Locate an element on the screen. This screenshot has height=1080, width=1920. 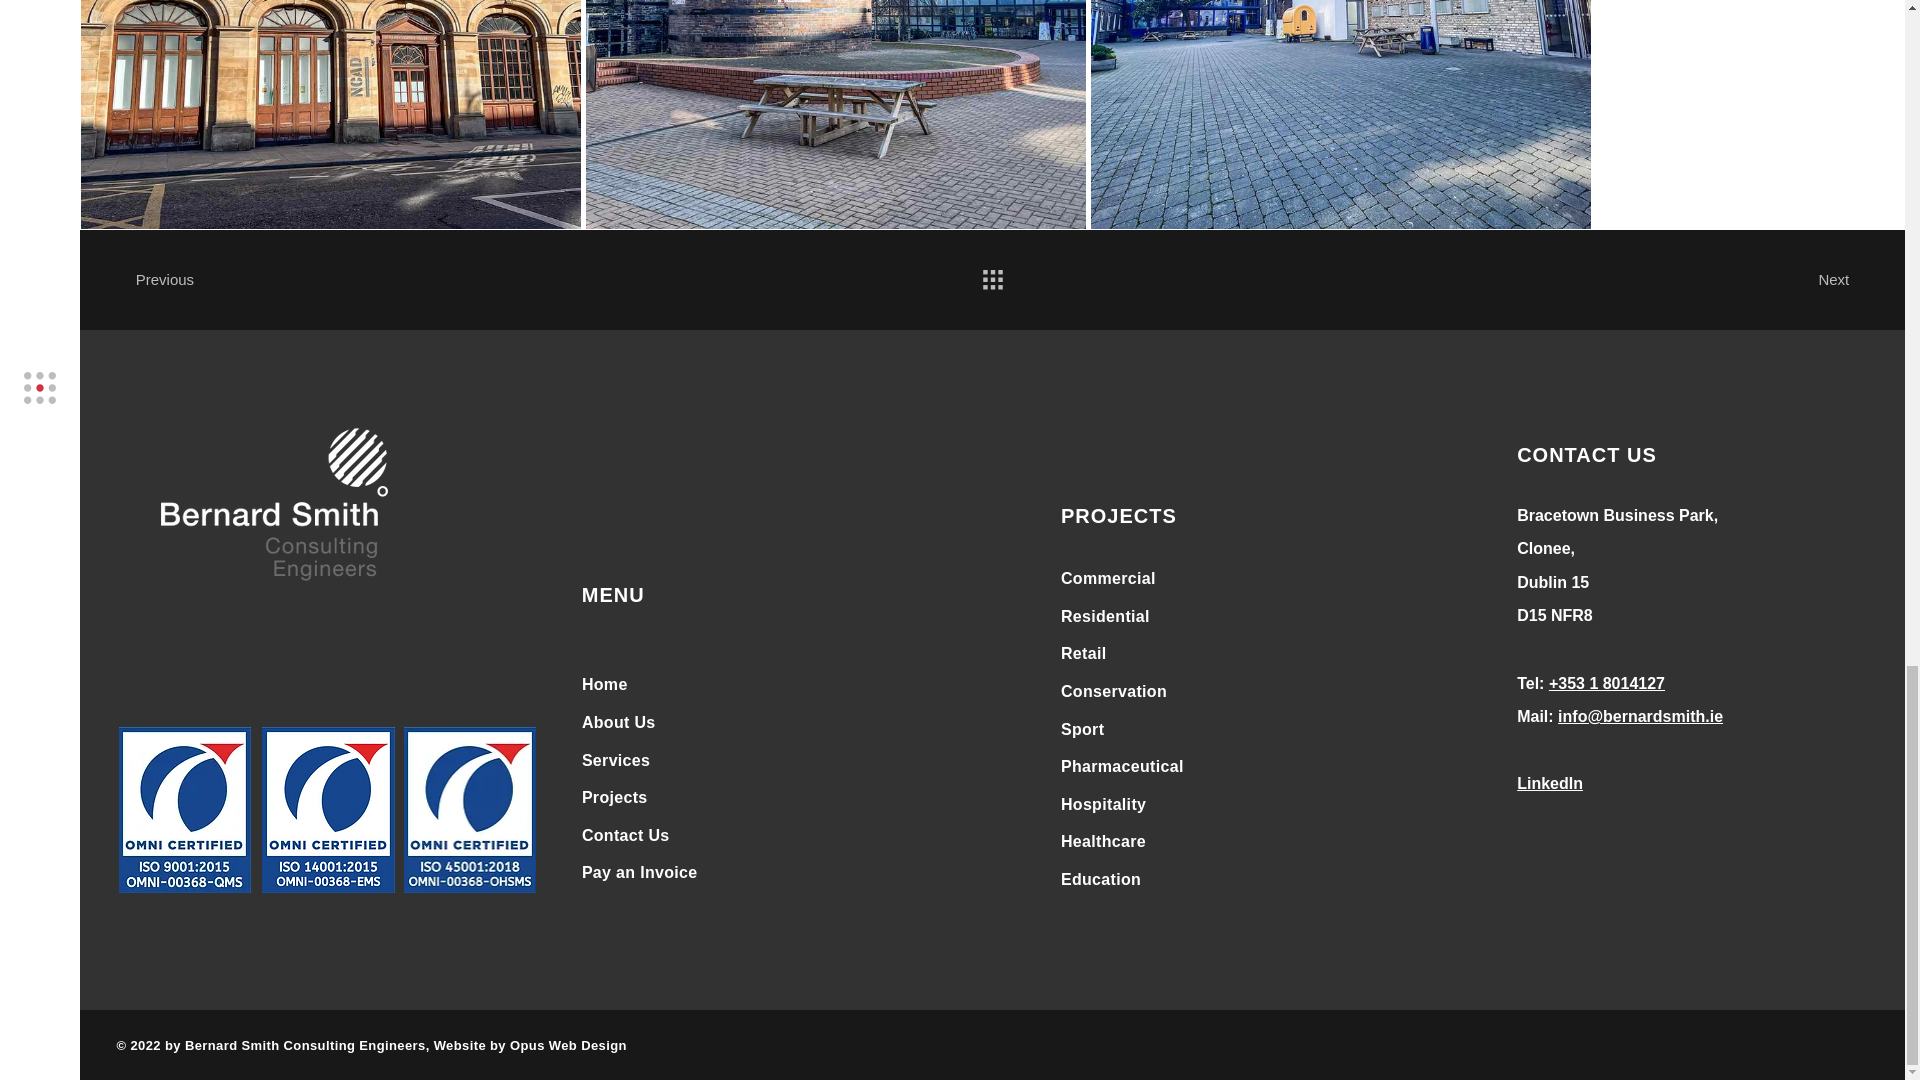
LinkedIn is located at coordinates (1549, 783).